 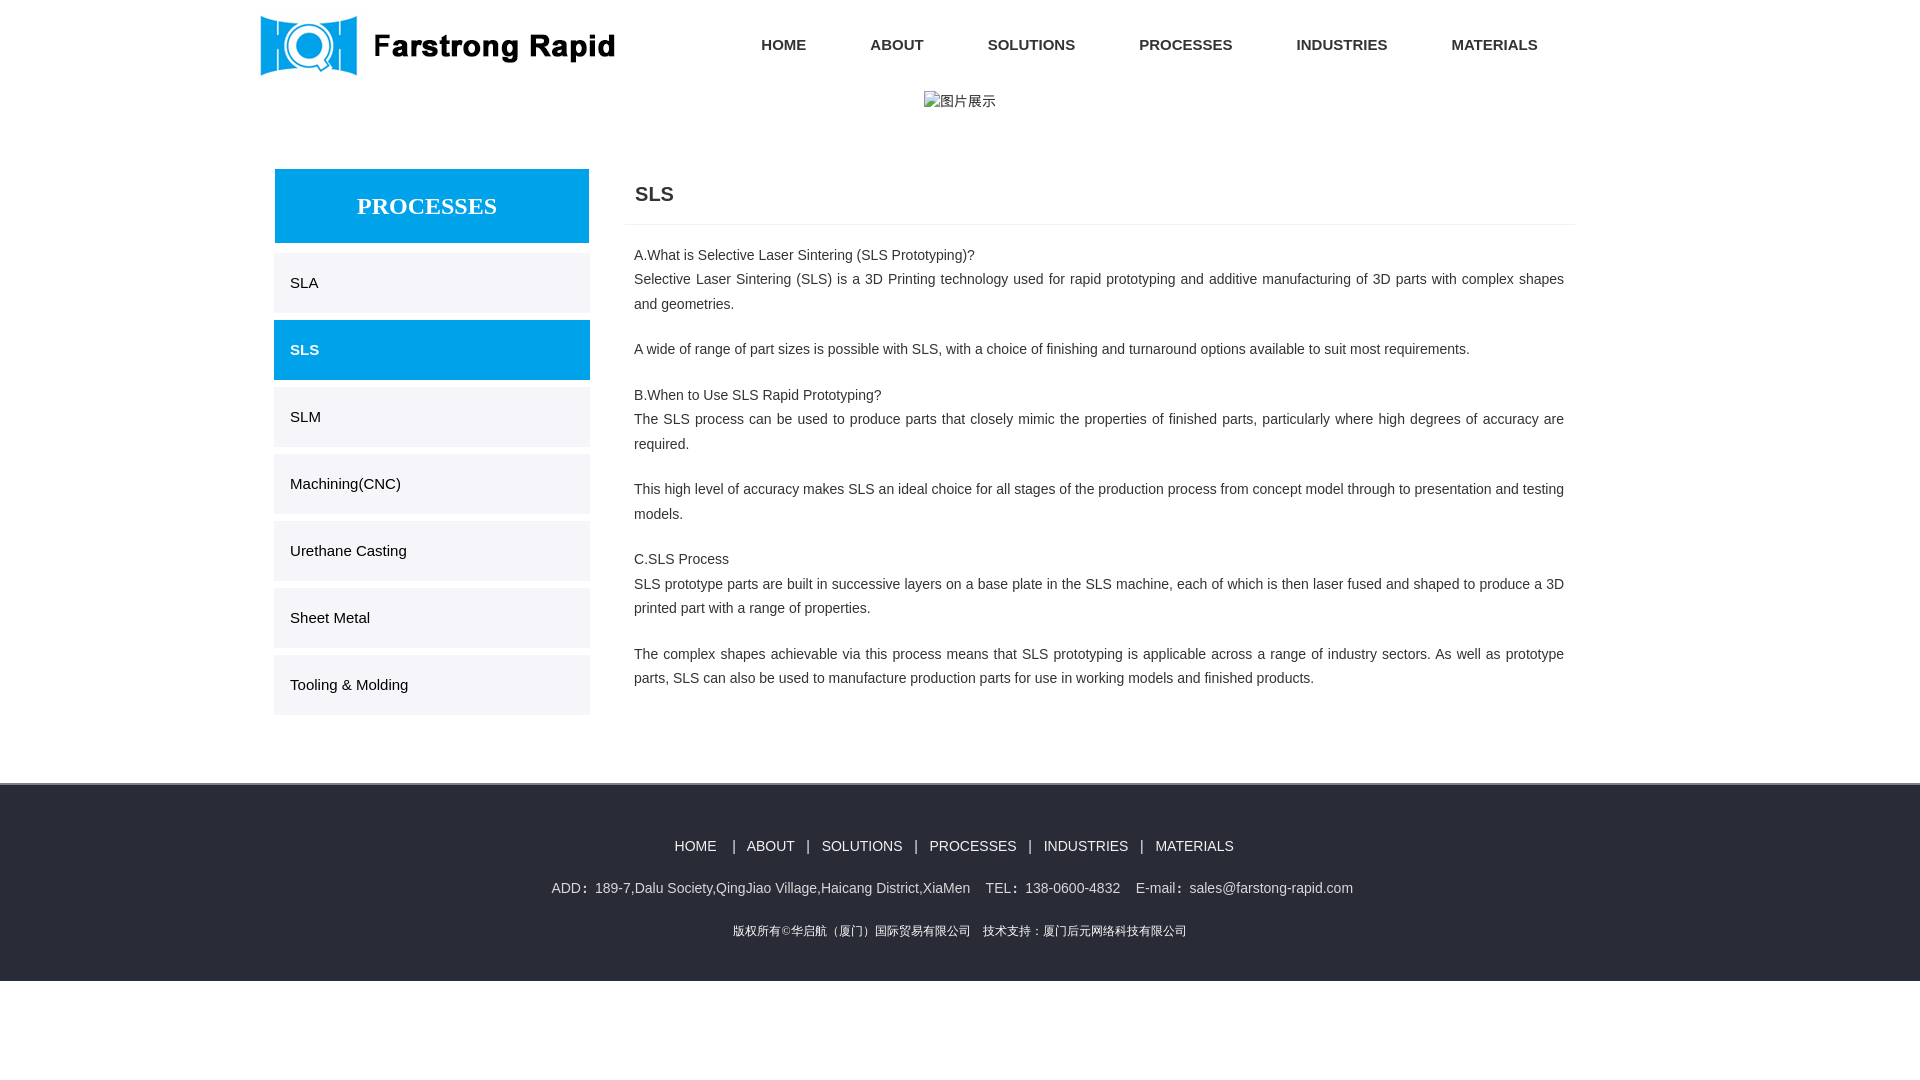 What do you see at coordinates (1194, 846) in the screenshot?
I see `MATERIALS` at bounding box center [1194, 846].